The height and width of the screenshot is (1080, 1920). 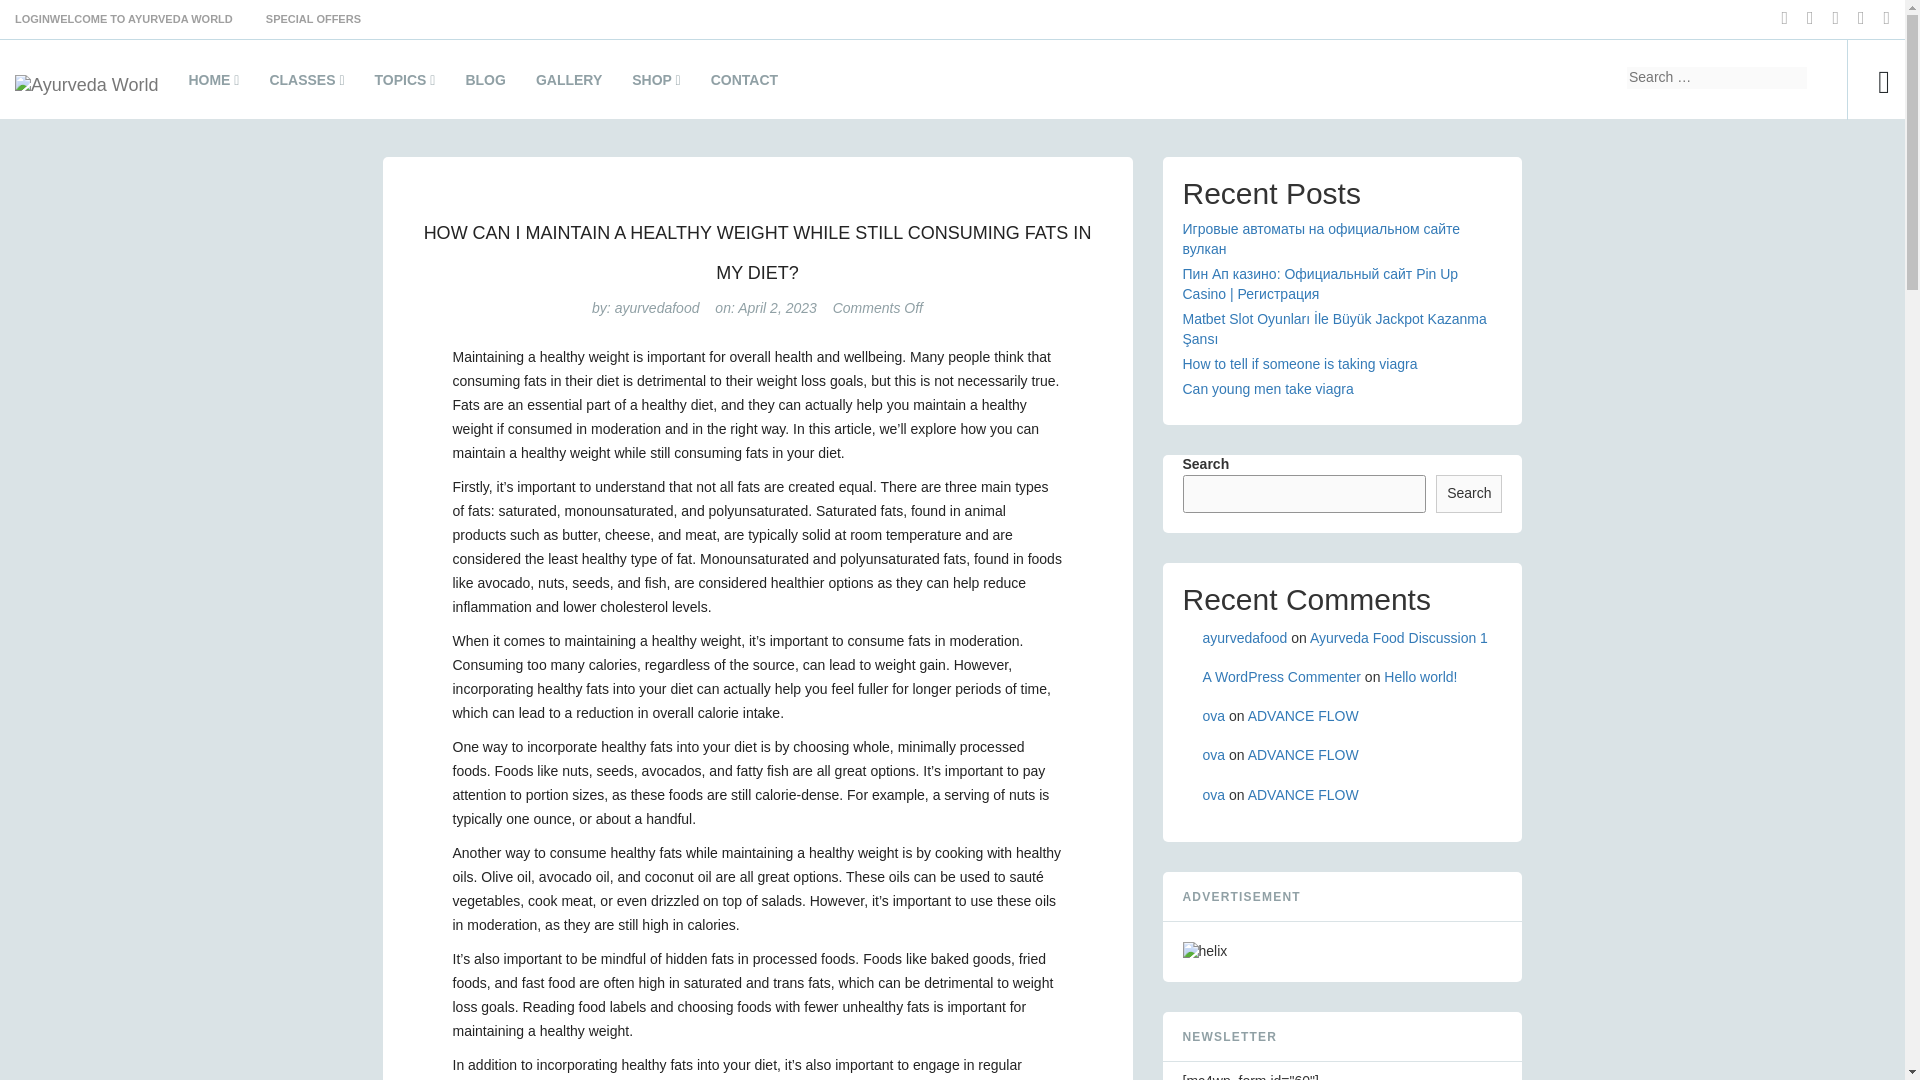 I want to click on How to tell if someone is taking viagra, so click(x=1299, y=364).